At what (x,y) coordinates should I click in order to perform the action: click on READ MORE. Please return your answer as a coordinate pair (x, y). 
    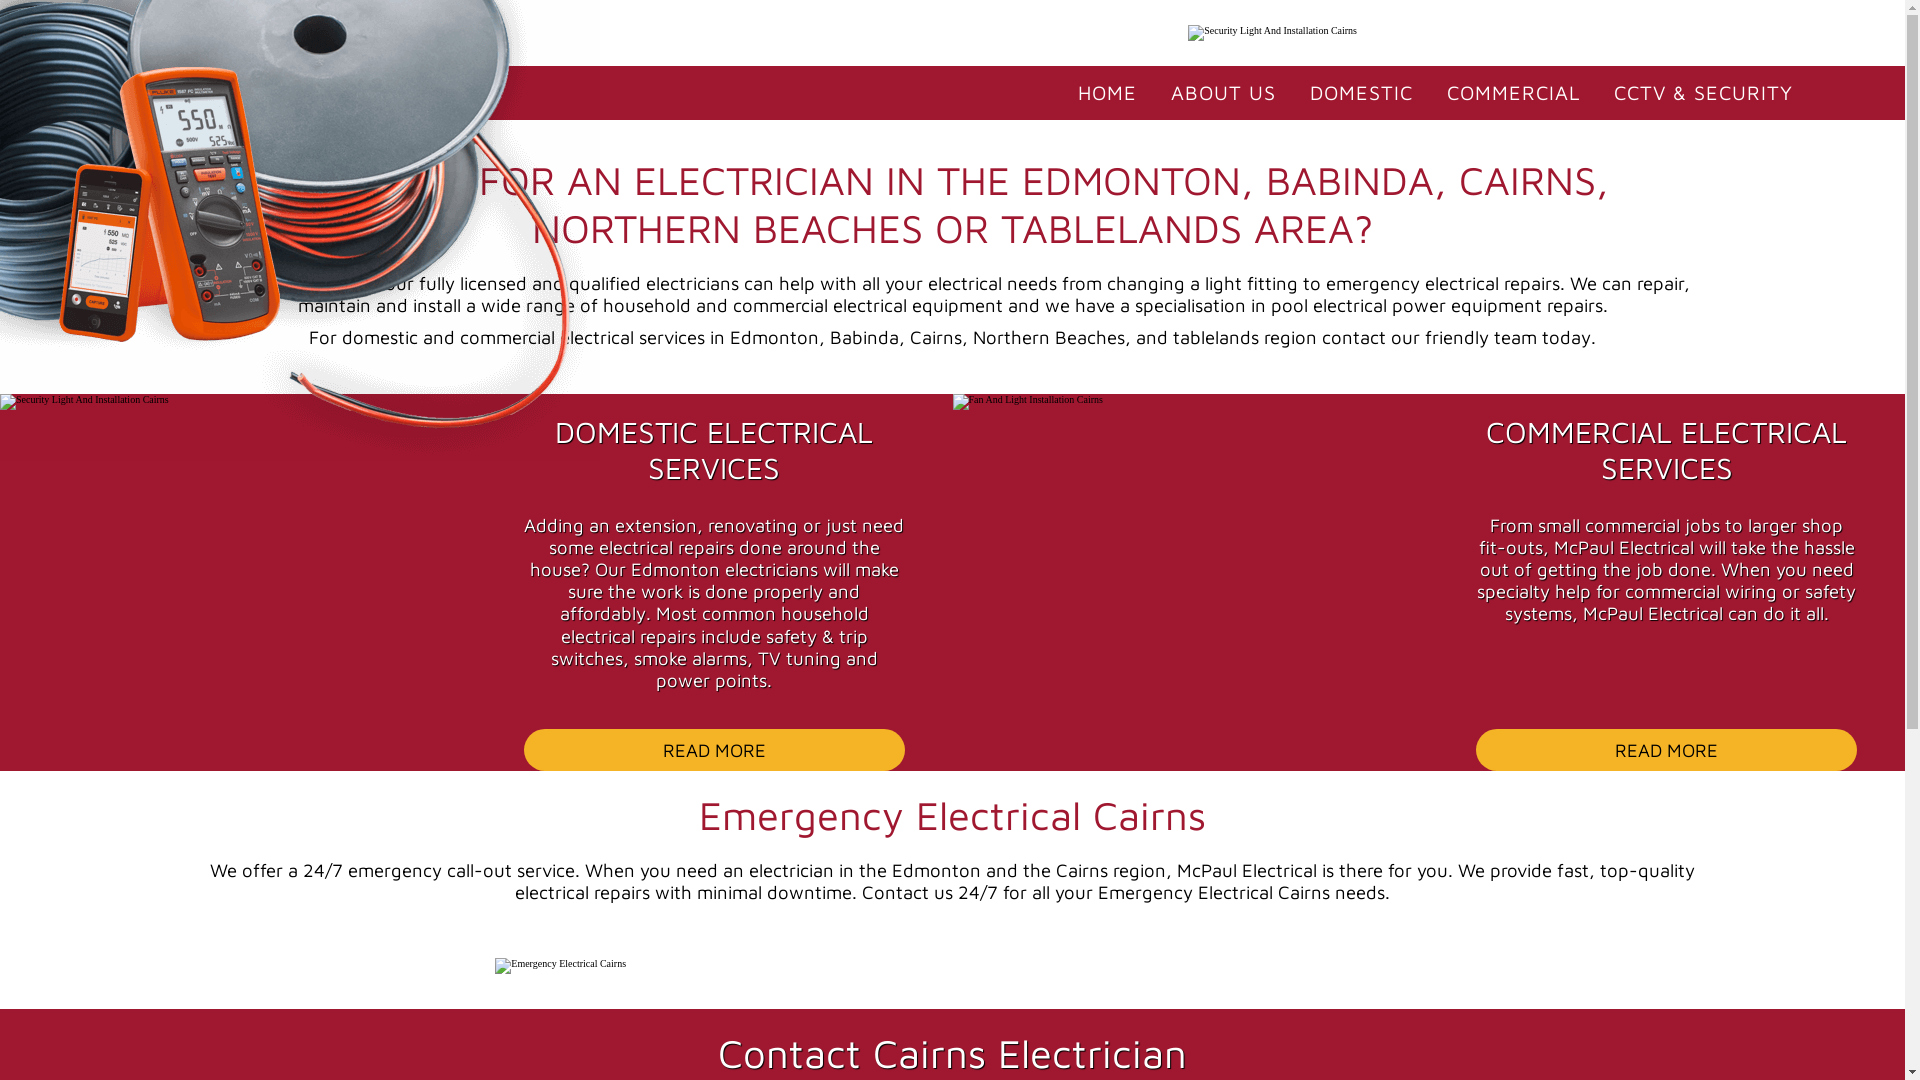
    Looking at the image, I should click on (1666, 750).